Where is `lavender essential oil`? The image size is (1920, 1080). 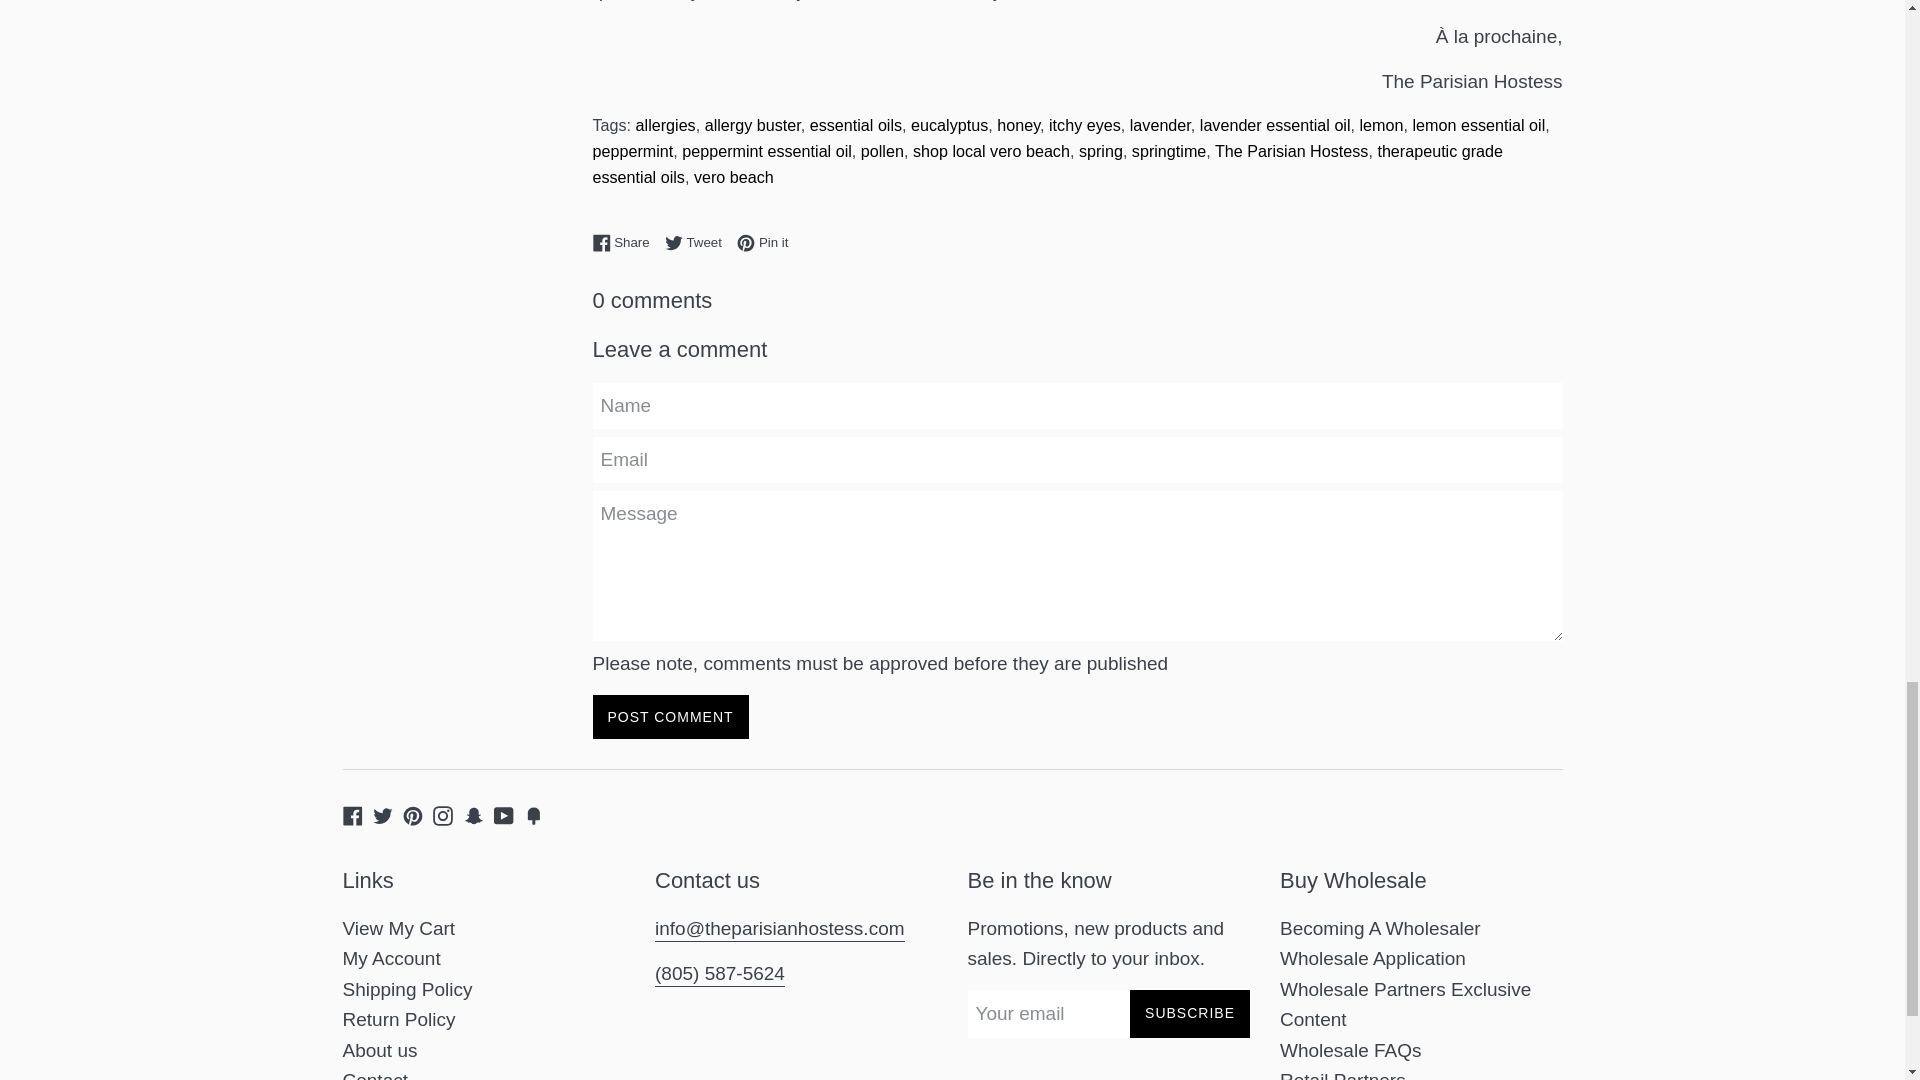
lavender essential oil is located at coordinates (1276, 124).